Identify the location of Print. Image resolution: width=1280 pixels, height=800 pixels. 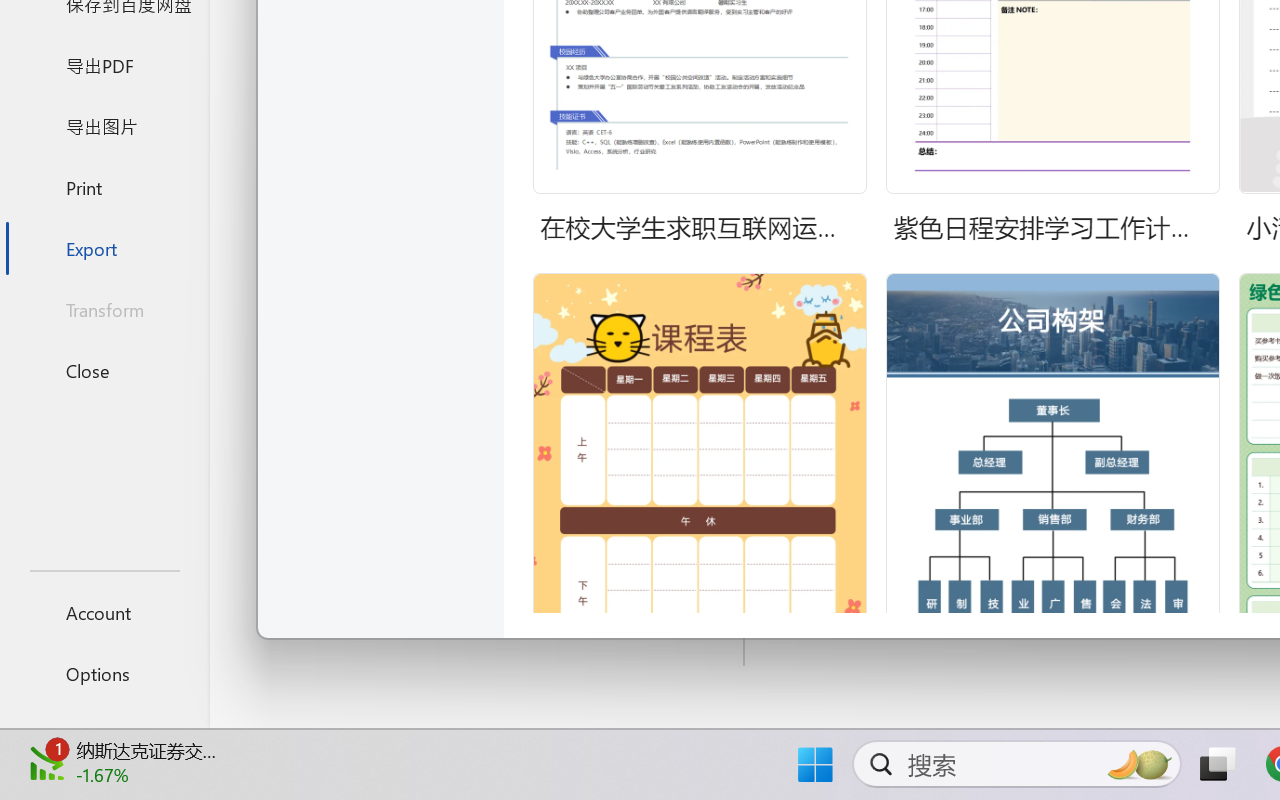
(104, 186).